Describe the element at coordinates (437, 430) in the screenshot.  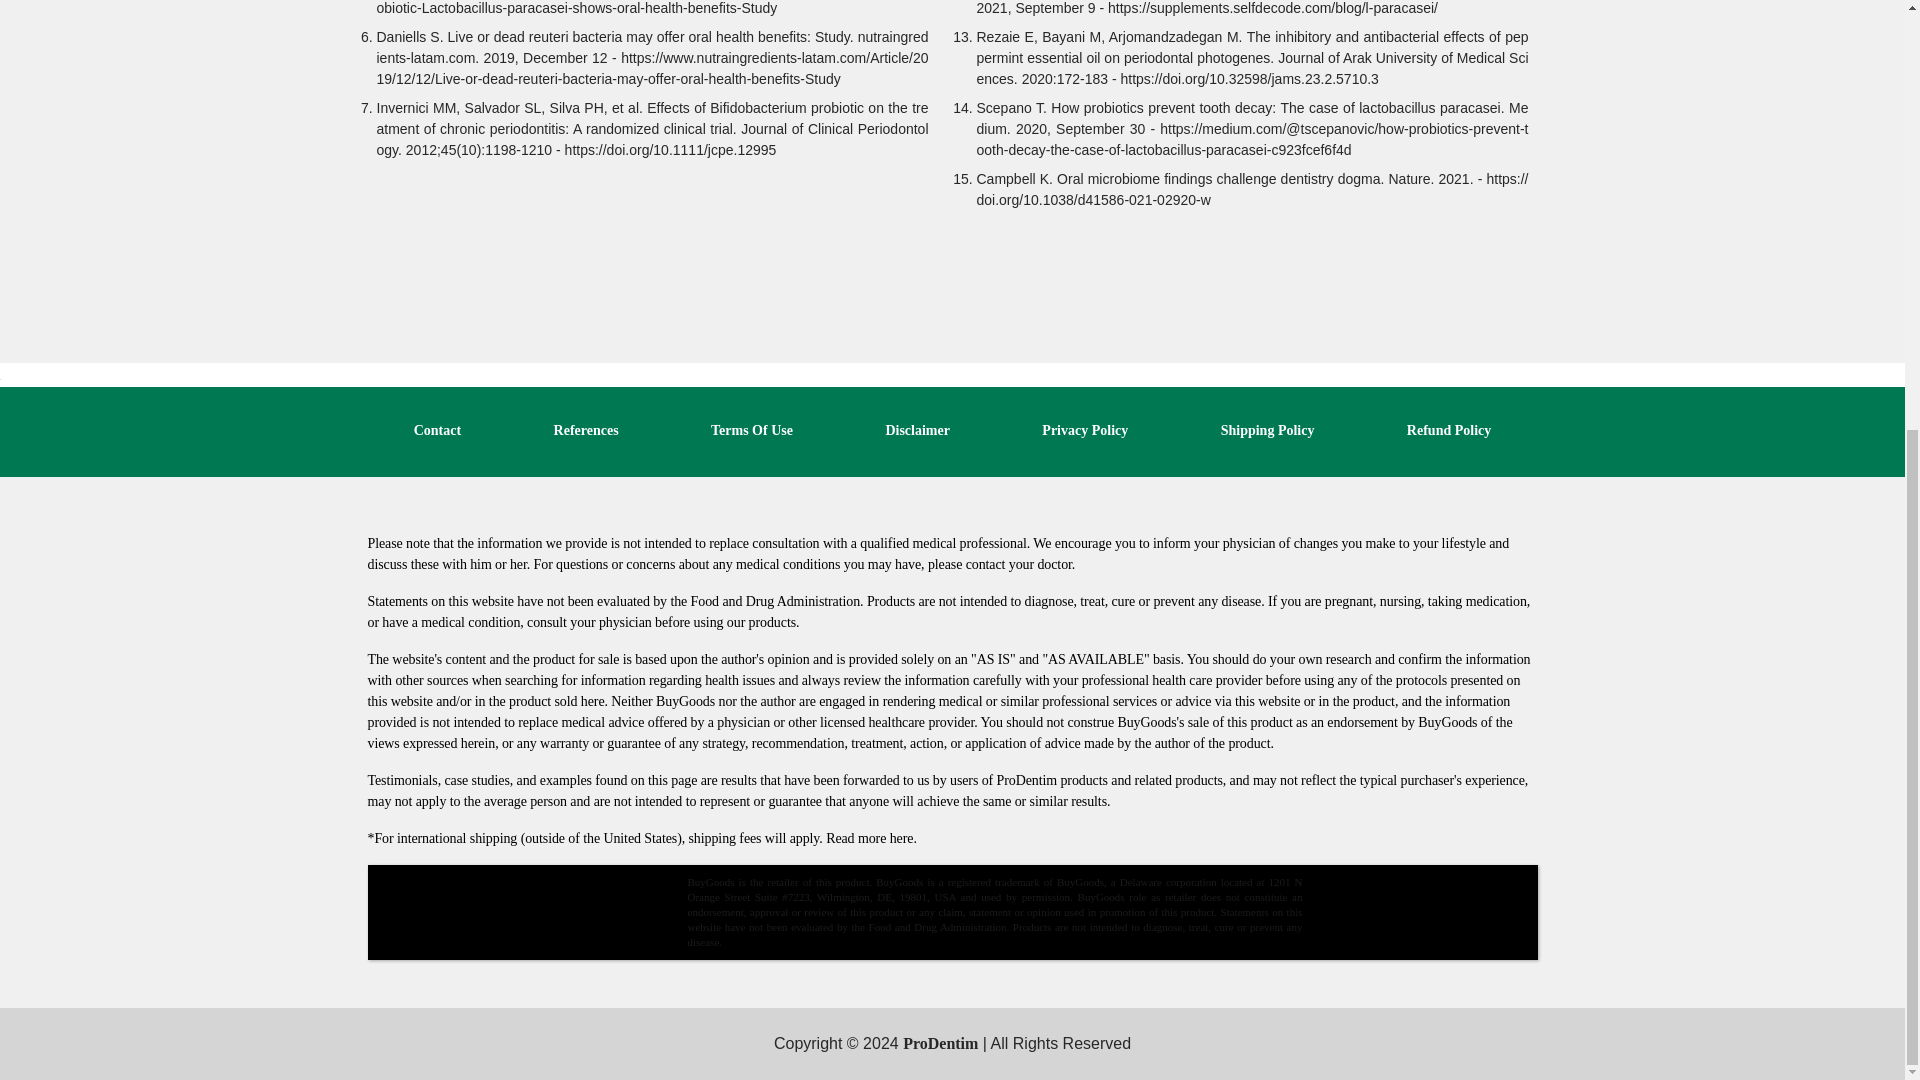
I see `Contact` at that location.